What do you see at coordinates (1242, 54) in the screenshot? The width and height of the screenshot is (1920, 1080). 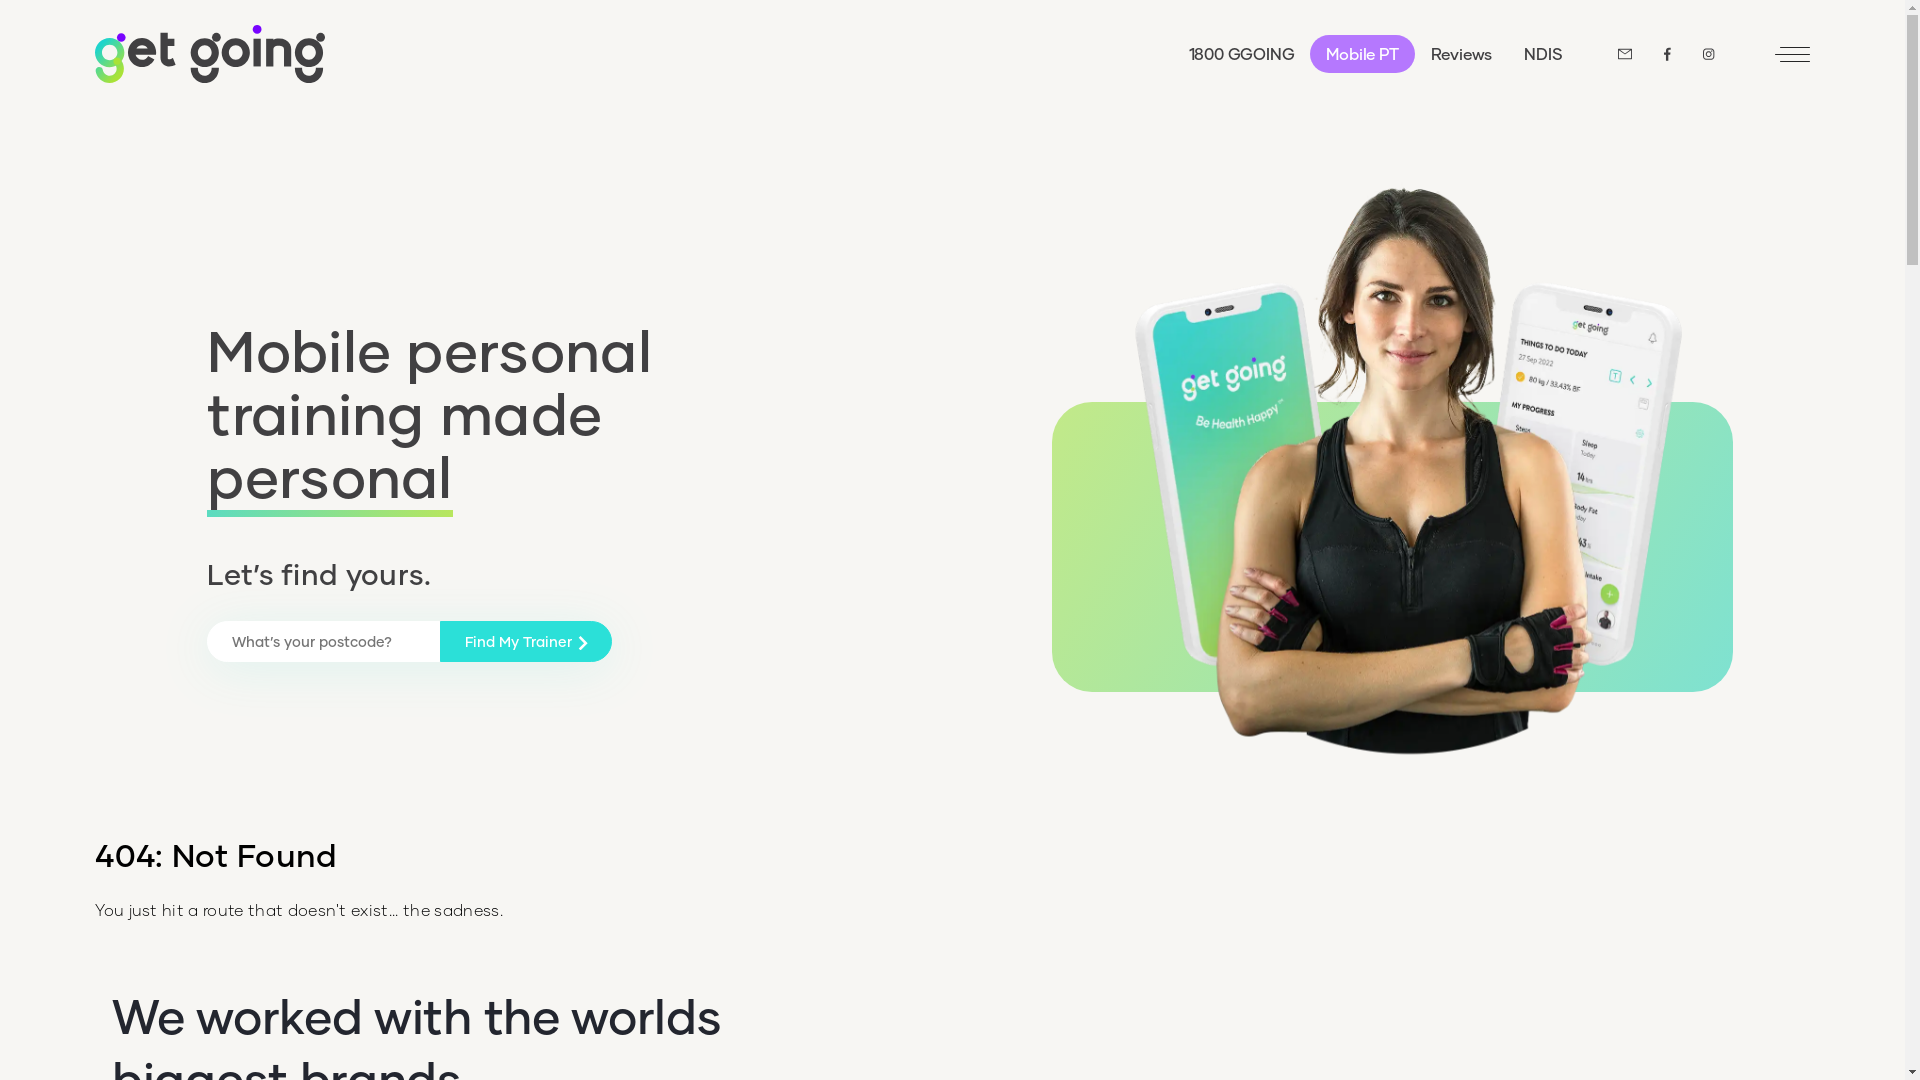 I see `1800 GGOING` at bounding box center [1242, 54].